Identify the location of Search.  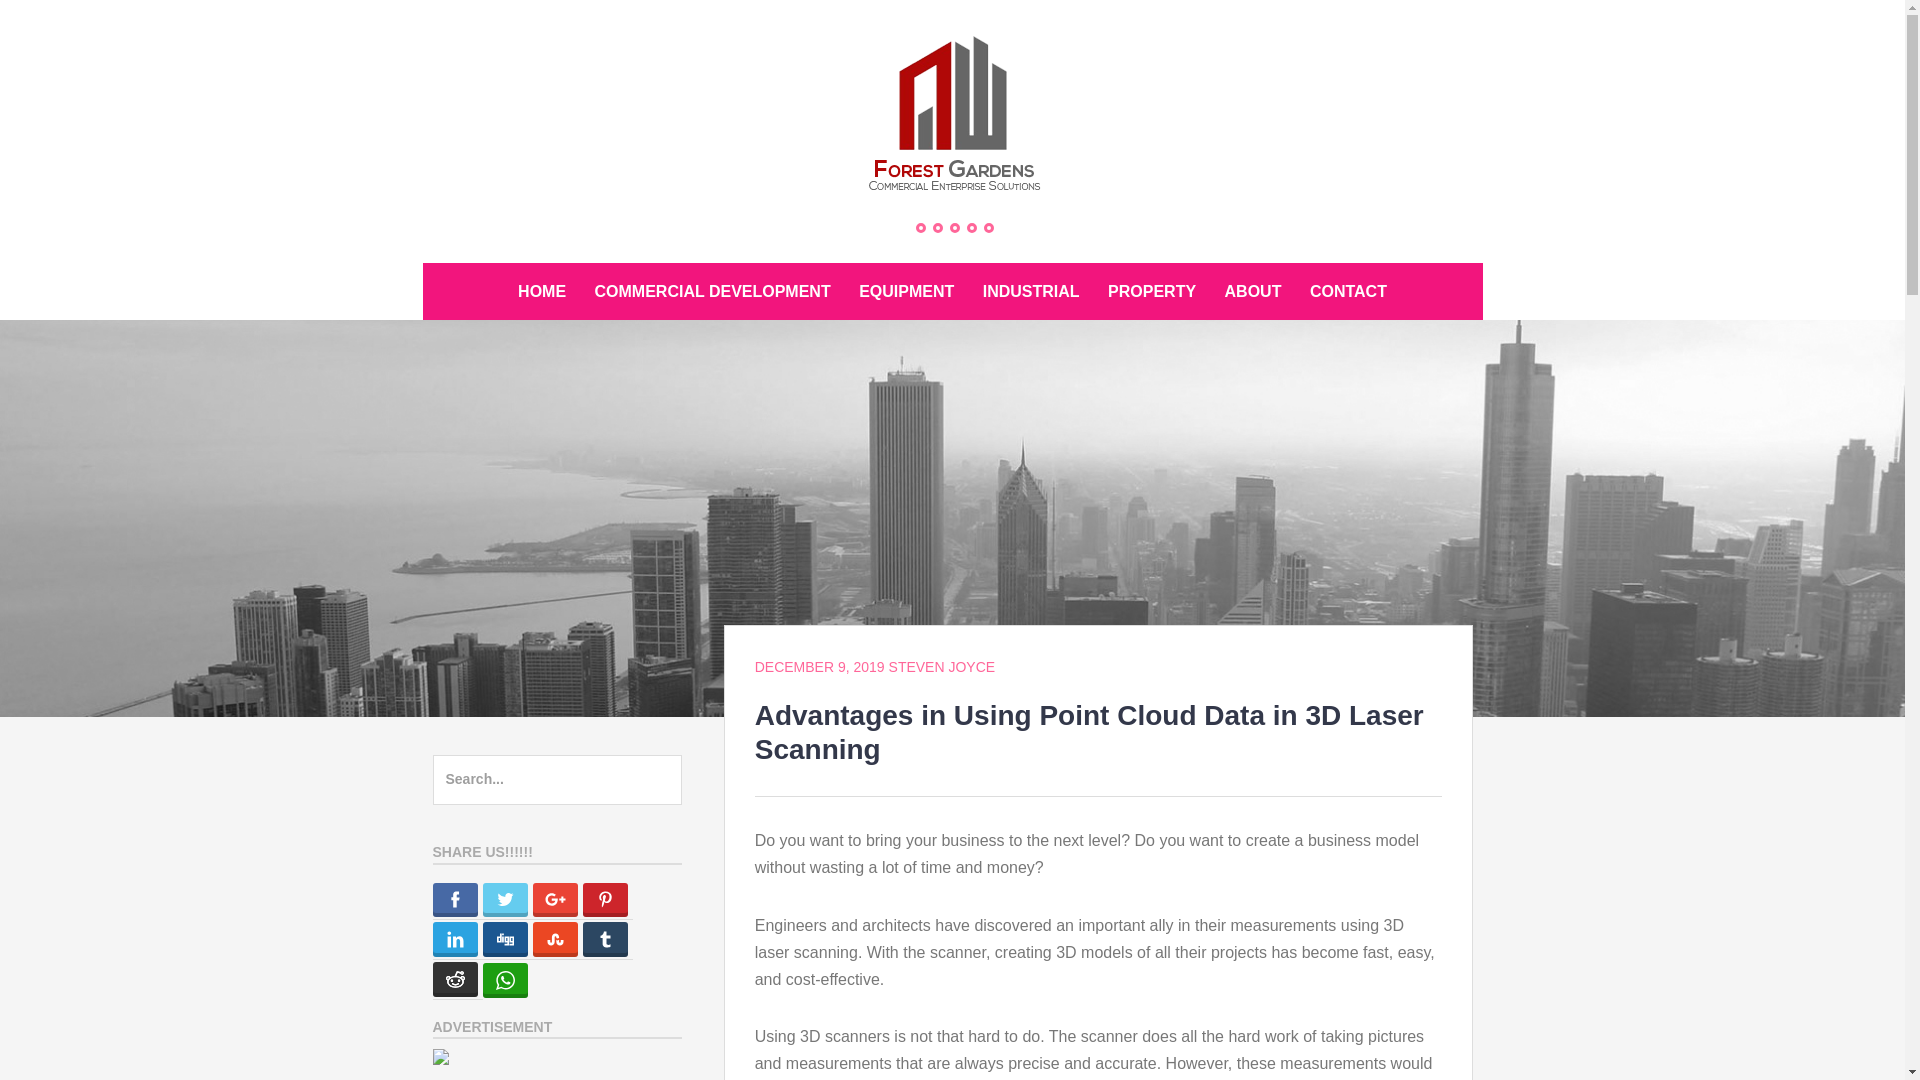
(58, 25).